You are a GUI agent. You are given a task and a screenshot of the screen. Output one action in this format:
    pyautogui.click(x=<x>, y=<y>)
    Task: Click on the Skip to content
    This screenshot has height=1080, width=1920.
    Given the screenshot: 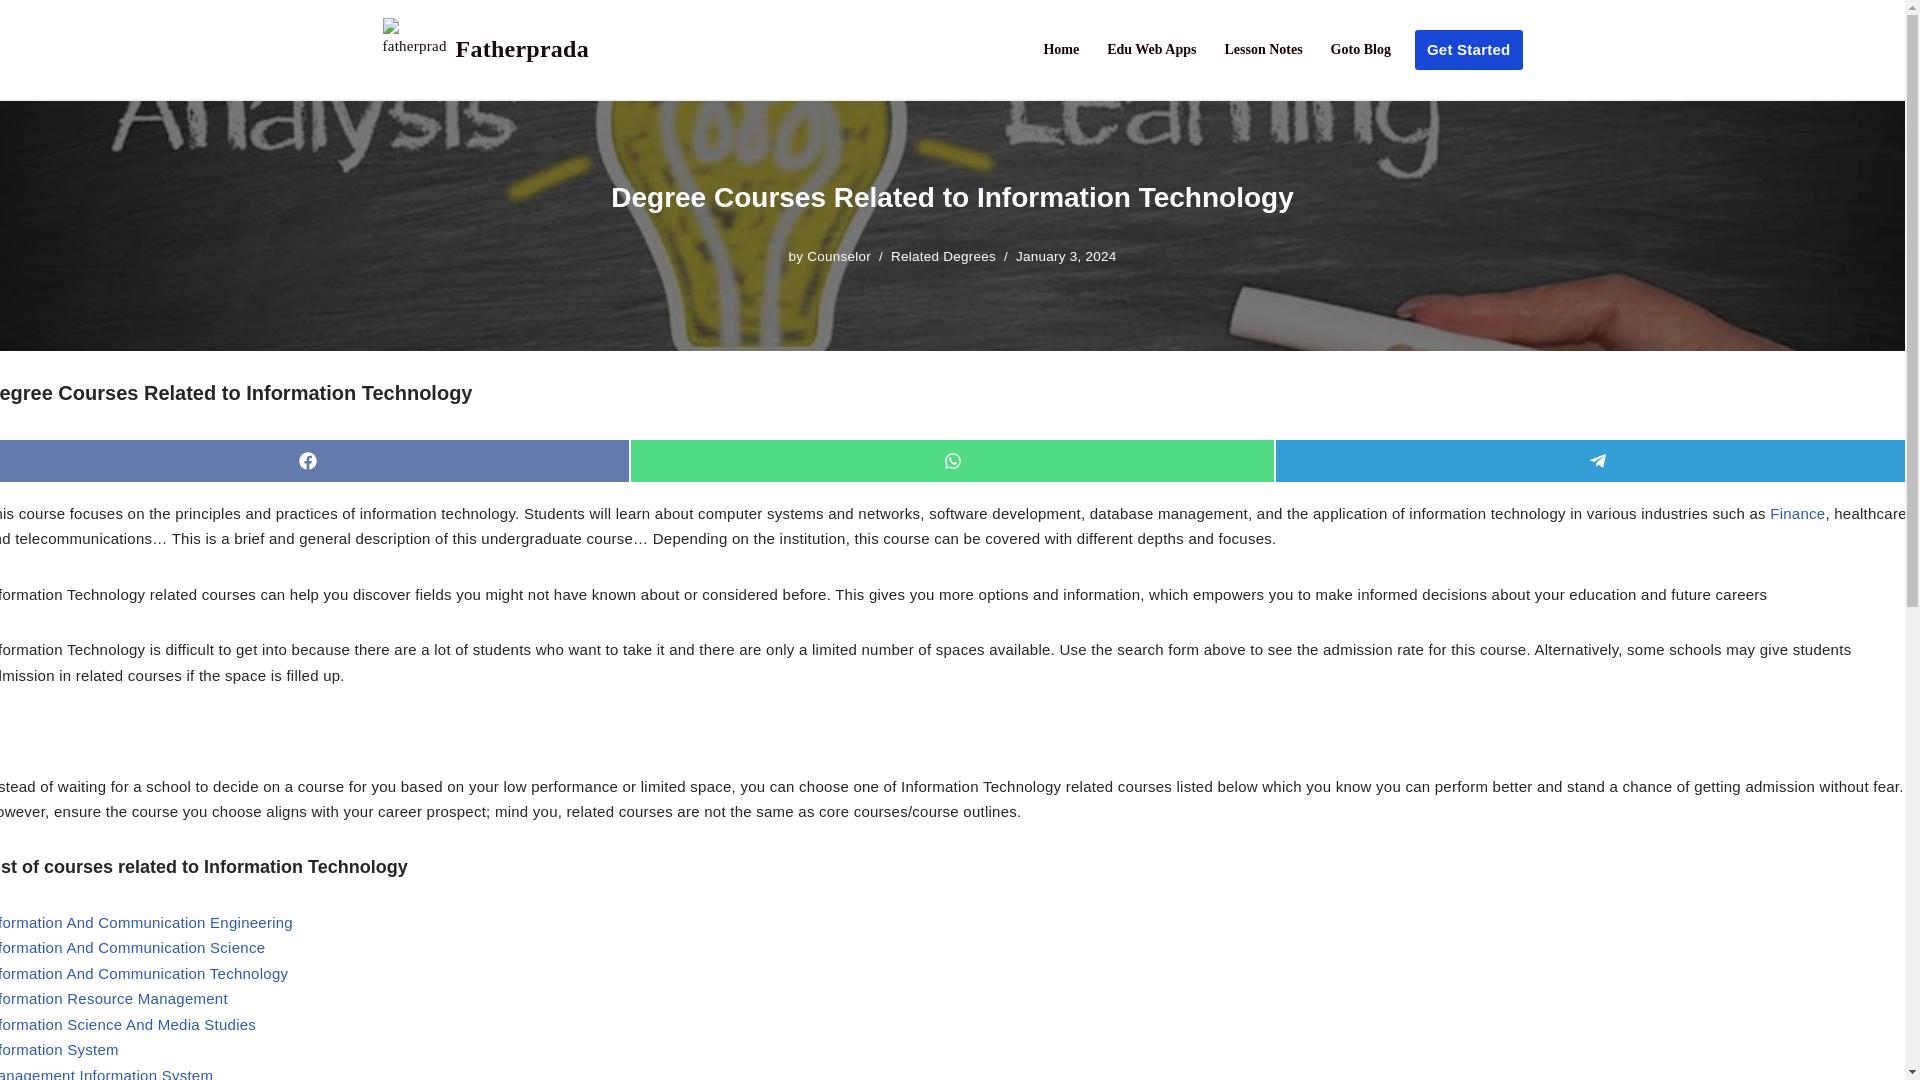 What is the action you would take?
    pyautogui.click(x=15, y=42)
    